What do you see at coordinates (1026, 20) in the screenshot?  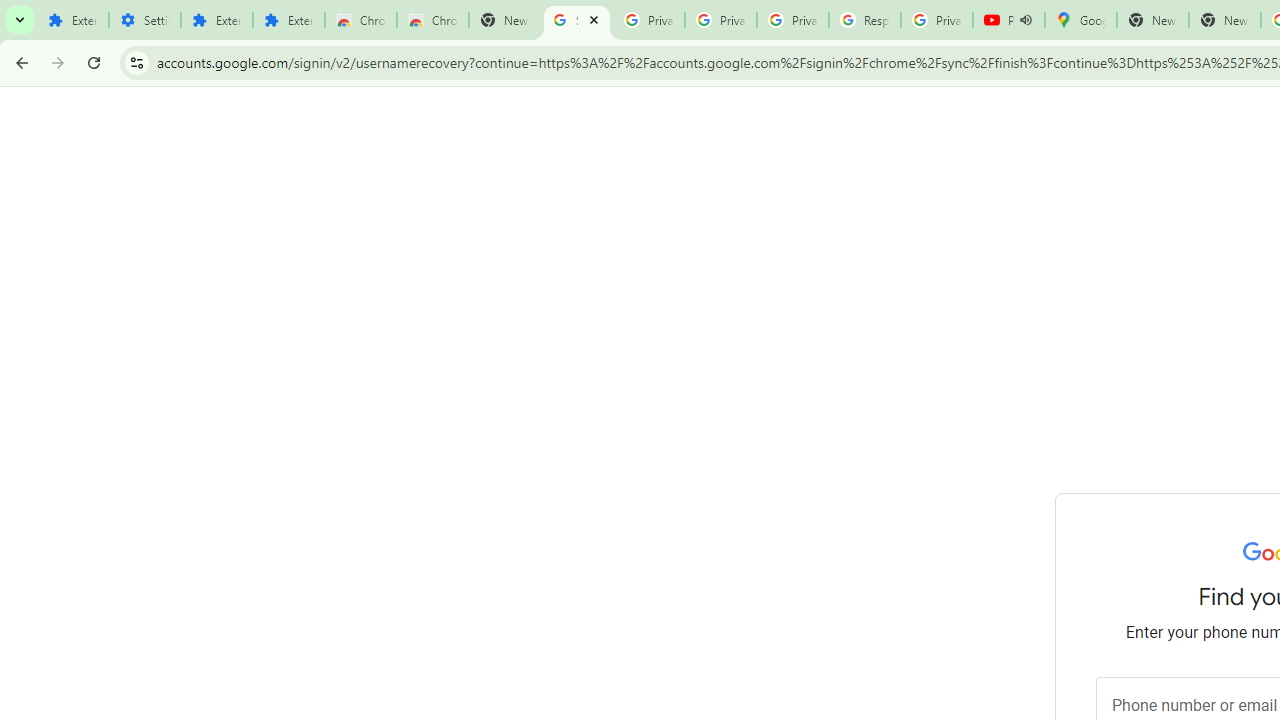 I see `Mute tab` at bounding box center [1026, 20].